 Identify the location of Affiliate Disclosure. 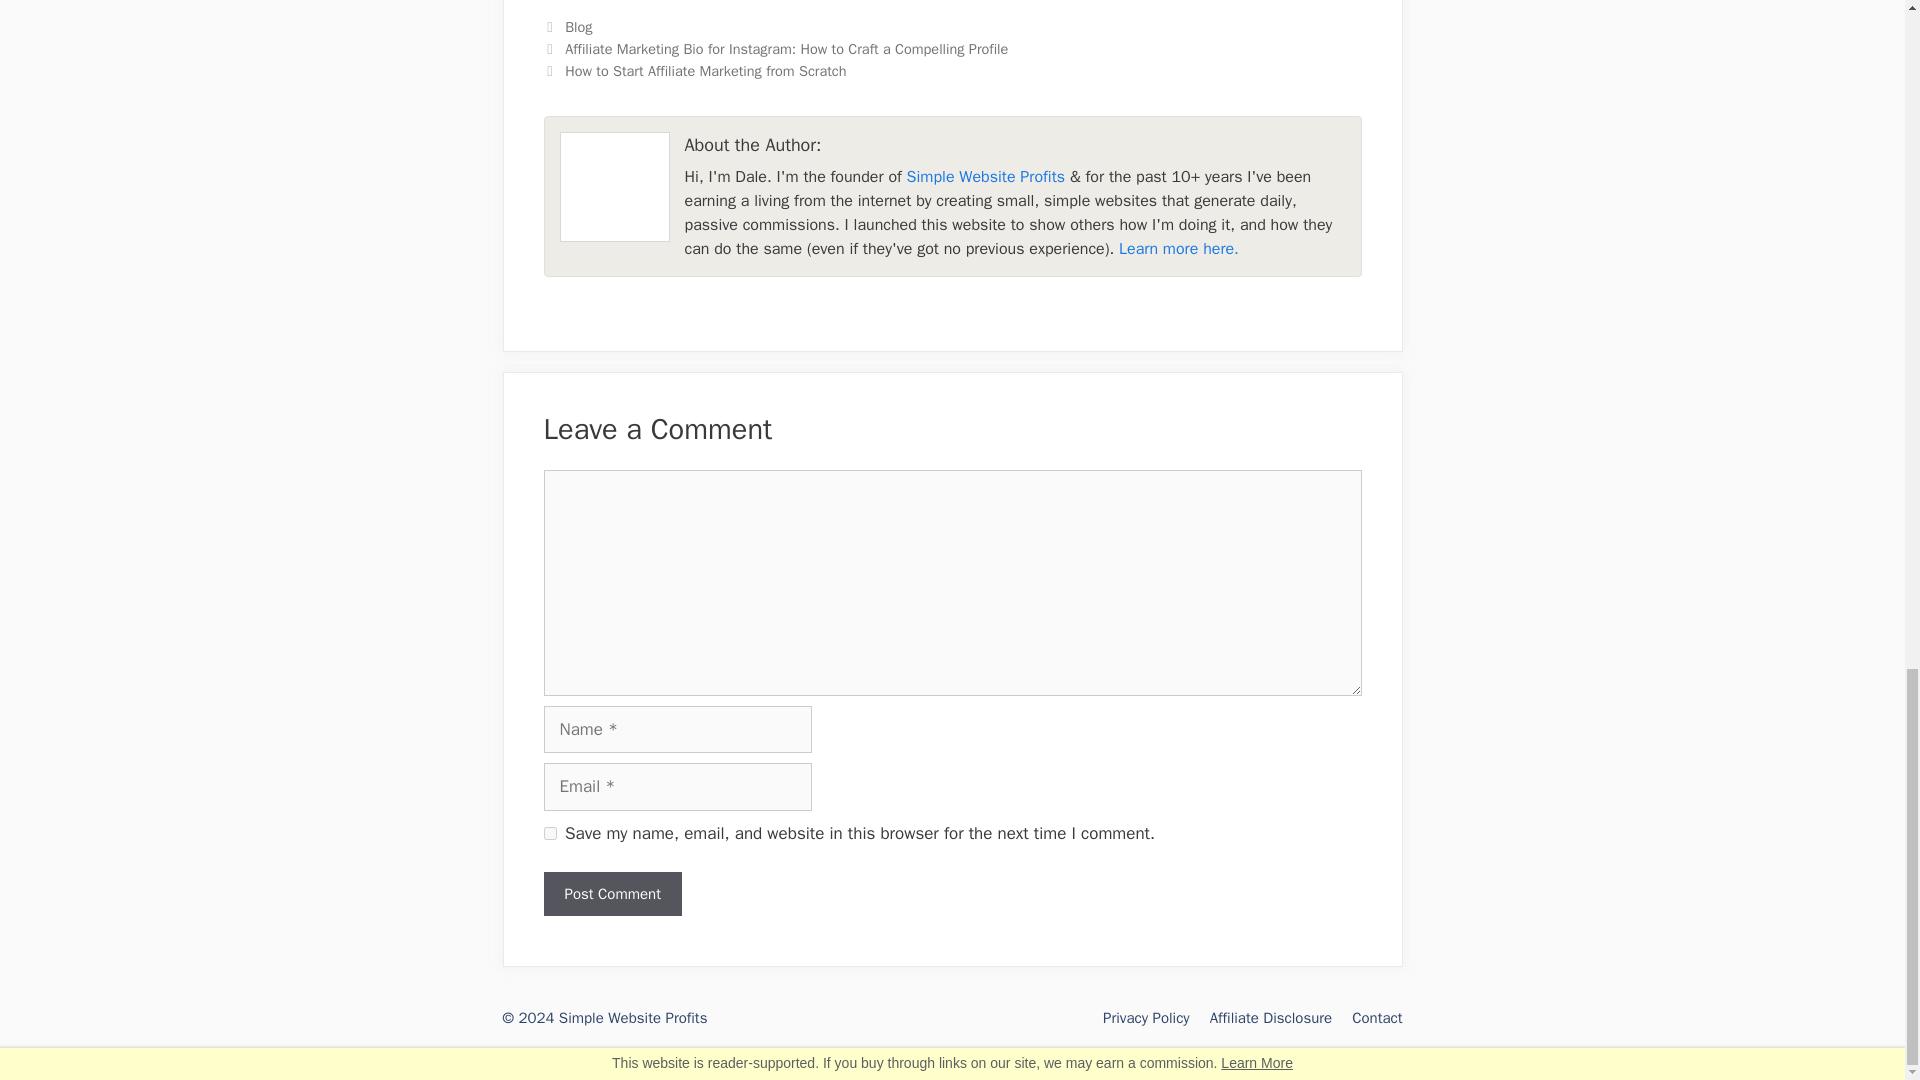
(1270, 1018).